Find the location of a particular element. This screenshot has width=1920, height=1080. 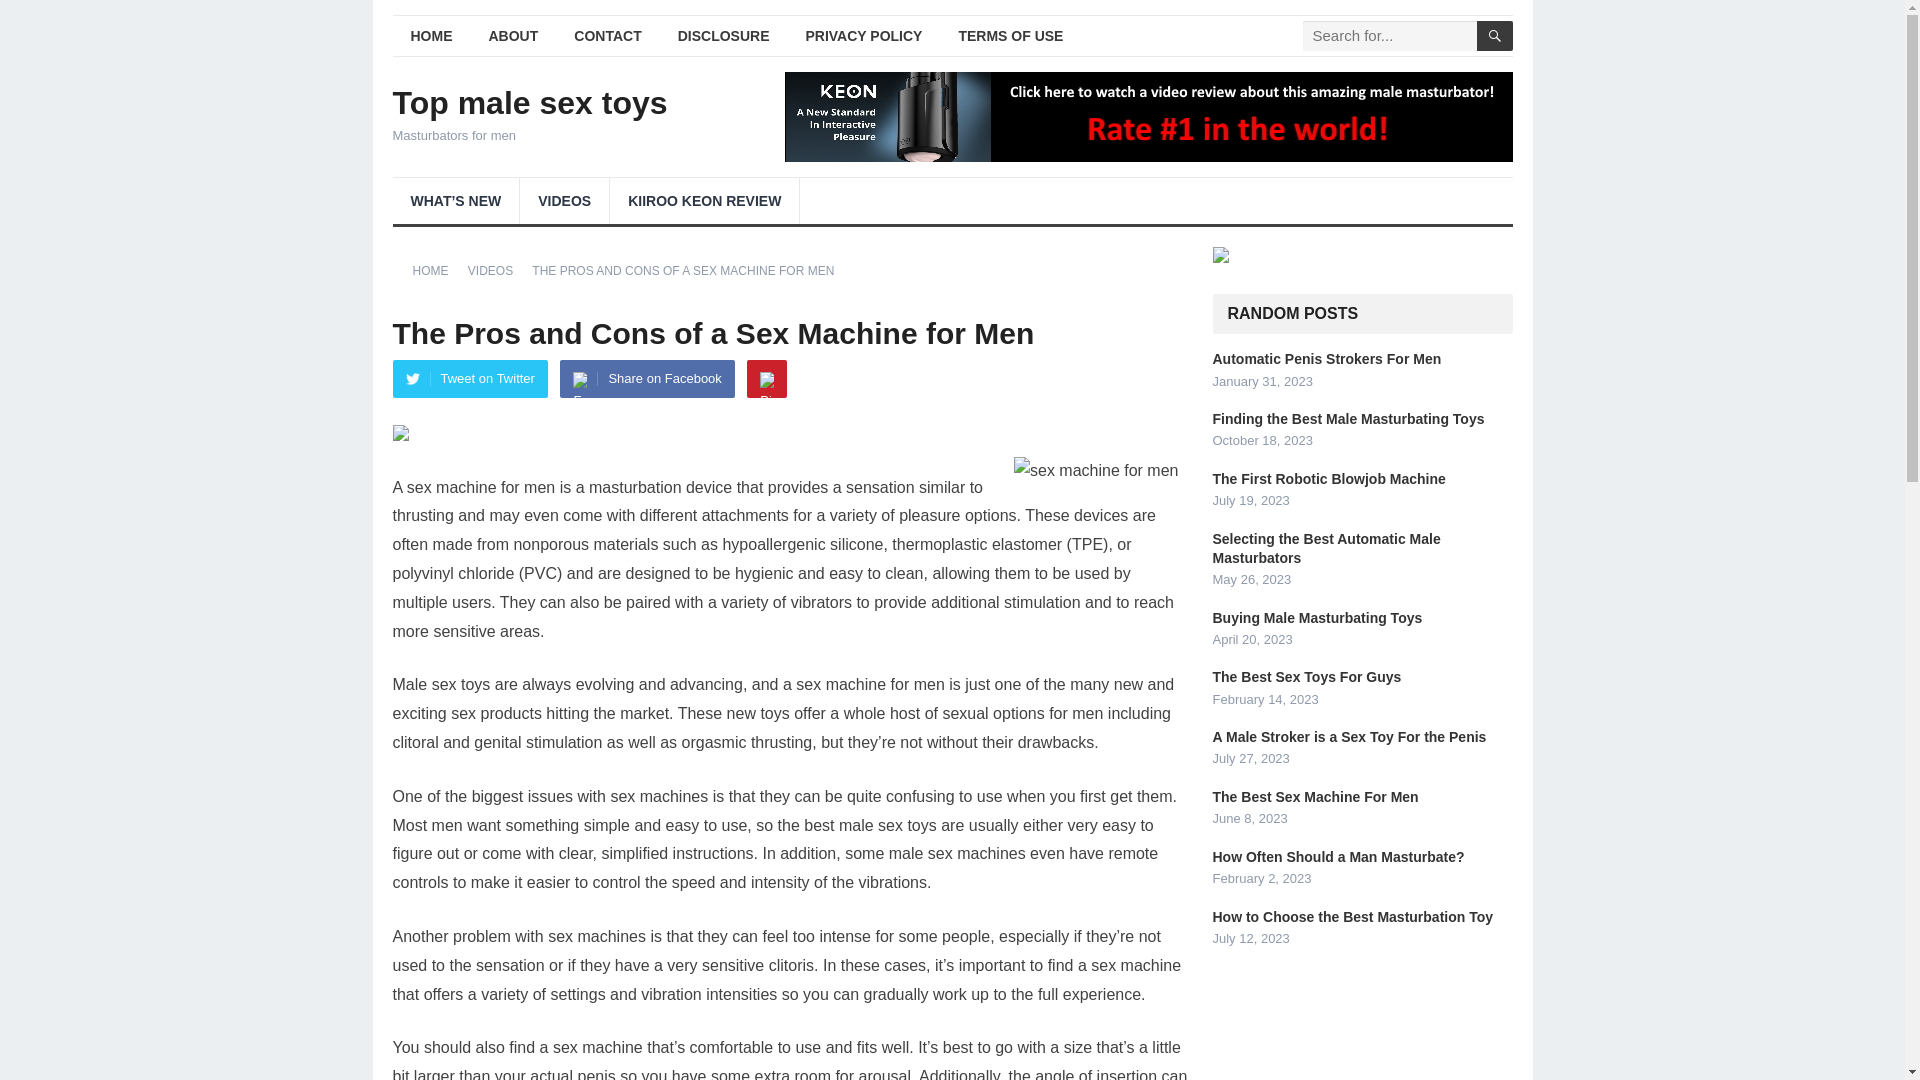

TERMS OF USE is located at coordinates (1010, 36).